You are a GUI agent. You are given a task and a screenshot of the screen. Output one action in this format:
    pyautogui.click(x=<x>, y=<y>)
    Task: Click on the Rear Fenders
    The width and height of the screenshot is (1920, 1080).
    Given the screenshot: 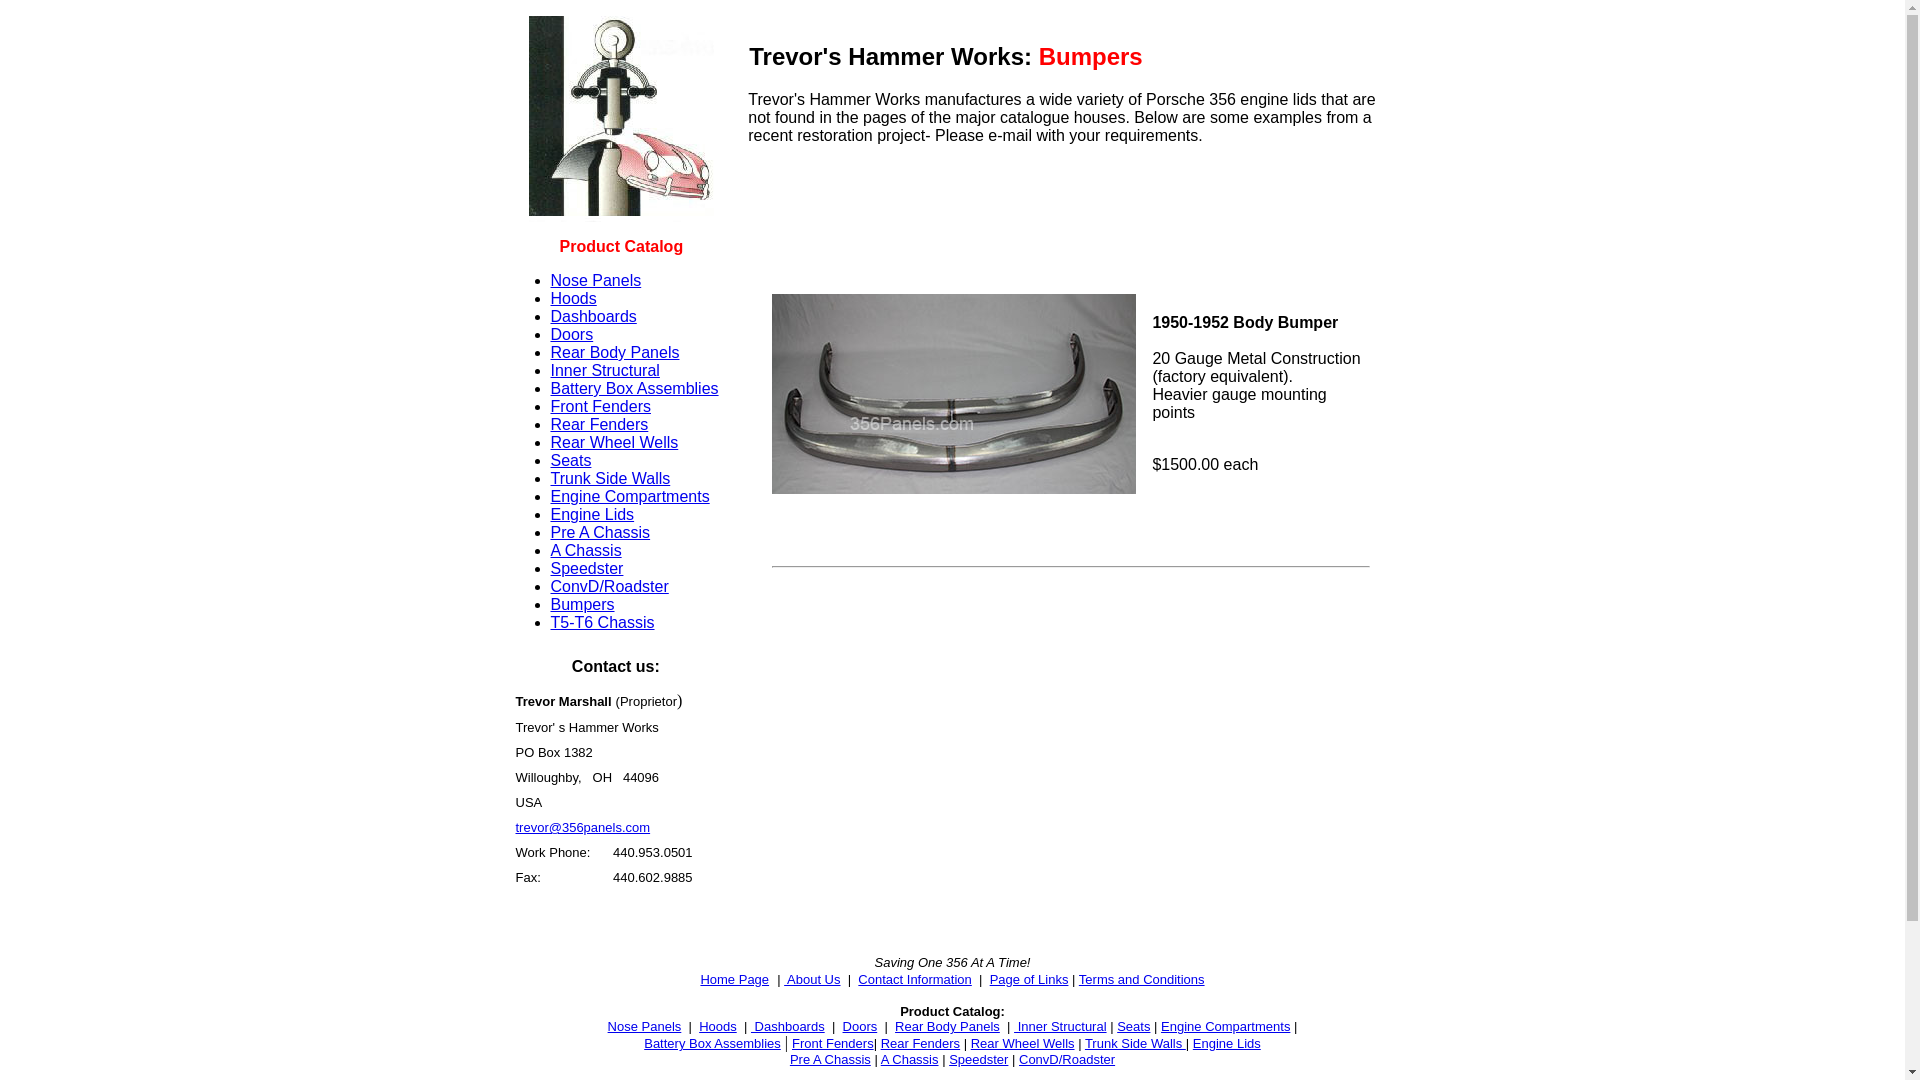 What is the action you would take?
    pyautogui.click(x=920, y=1044)
    